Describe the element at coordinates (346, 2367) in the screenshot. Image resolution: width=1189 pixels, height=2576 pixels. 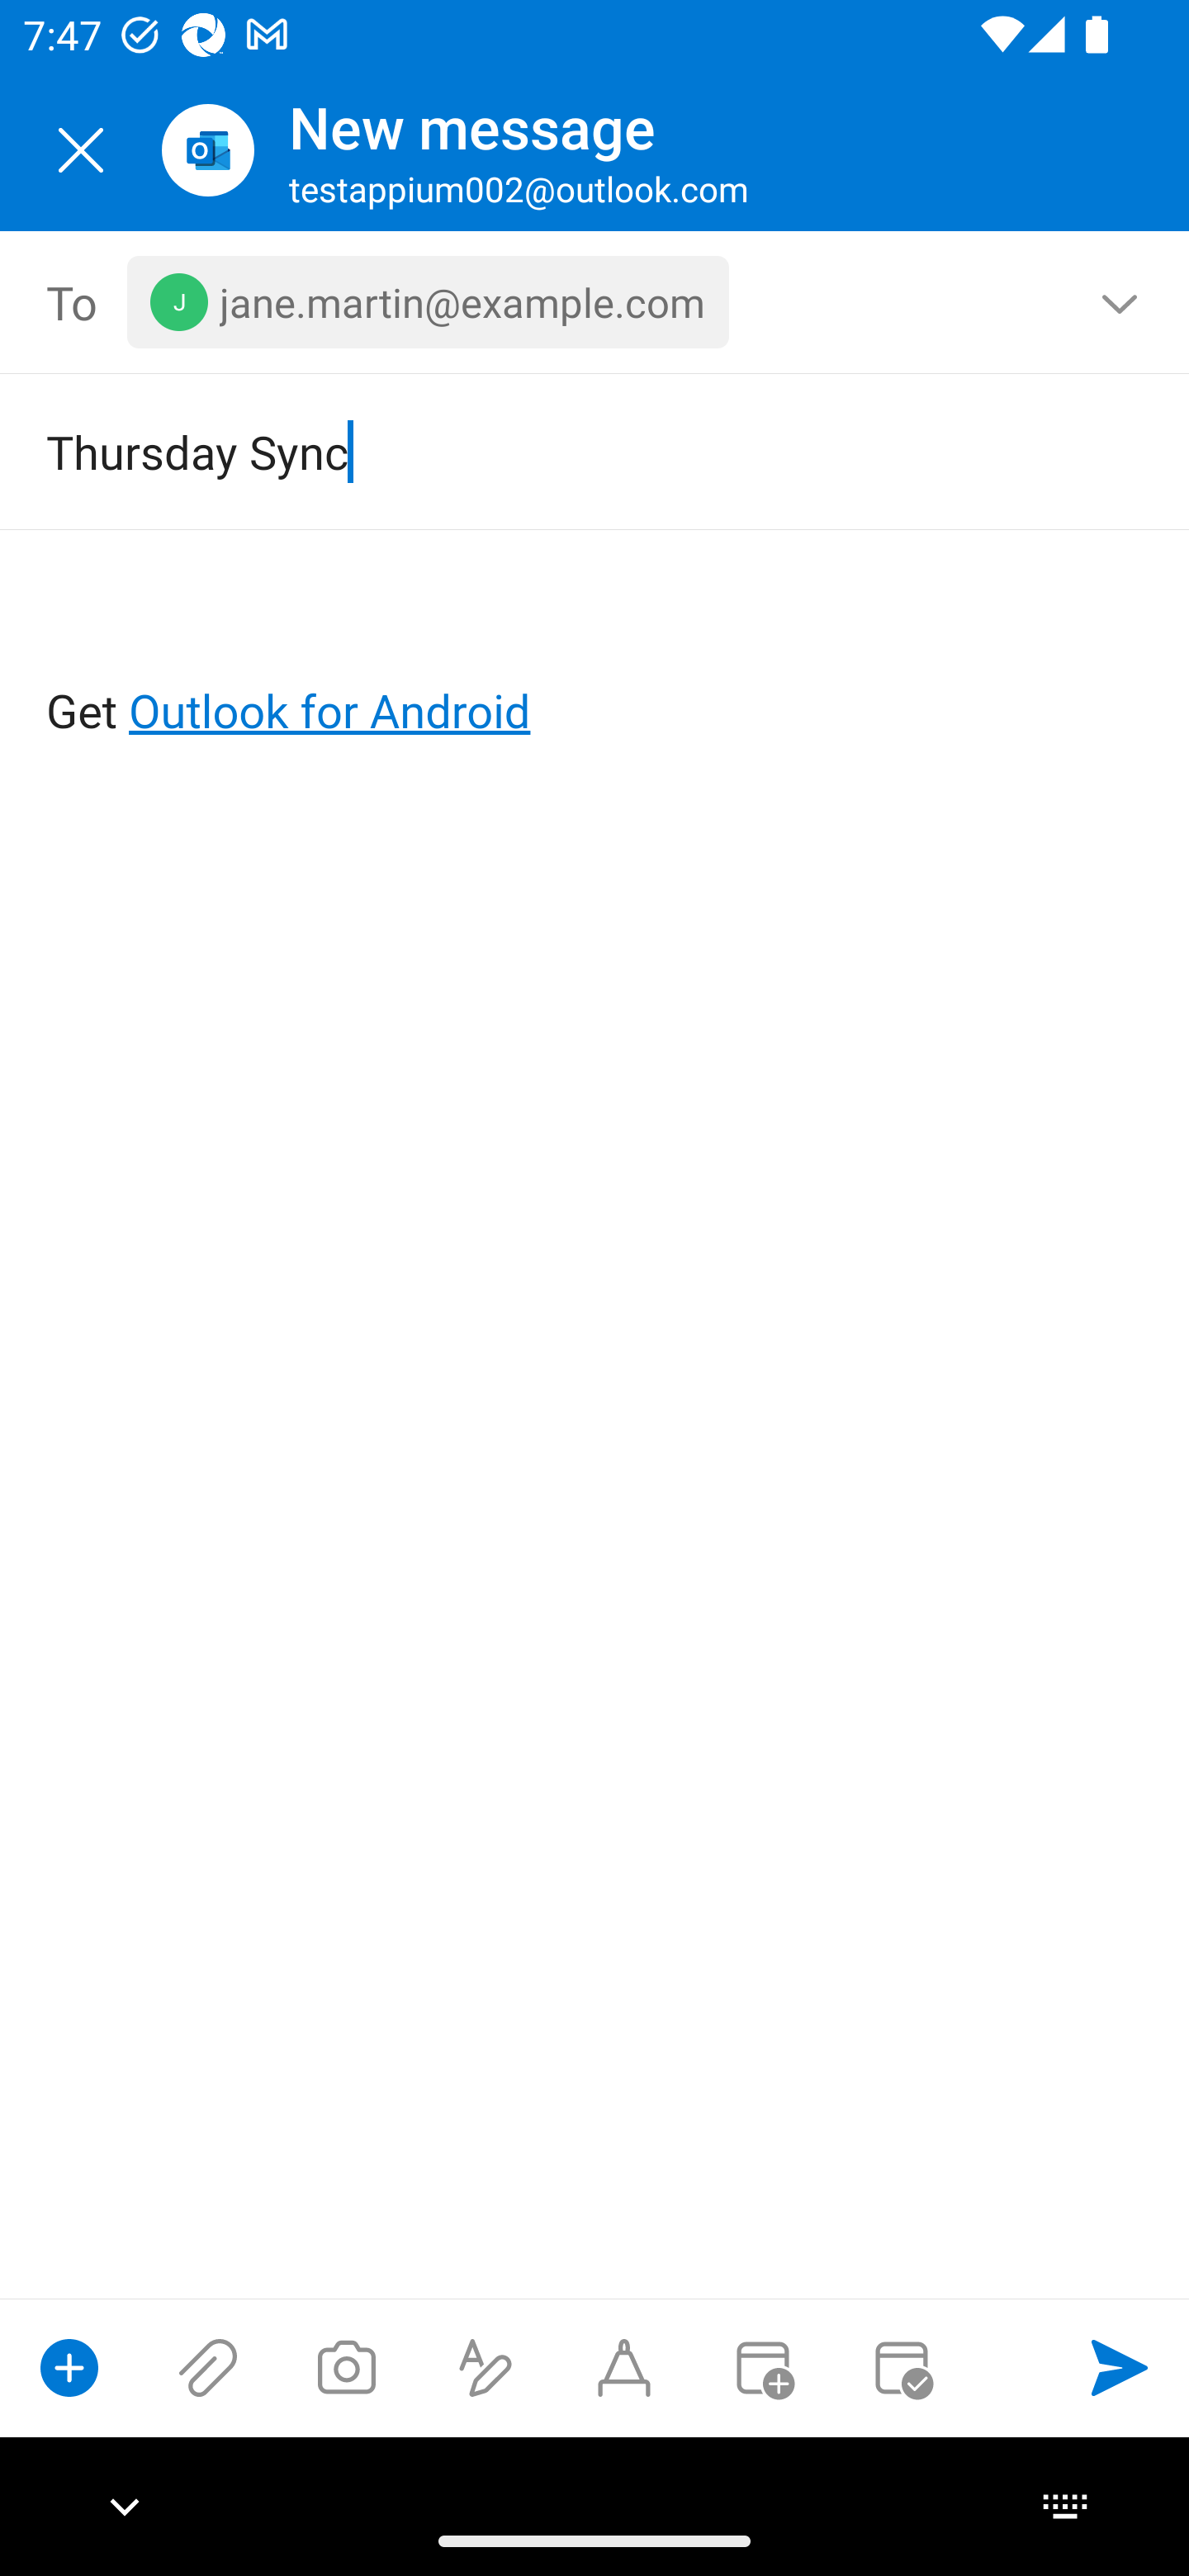
I see `Take a photo` at that location.